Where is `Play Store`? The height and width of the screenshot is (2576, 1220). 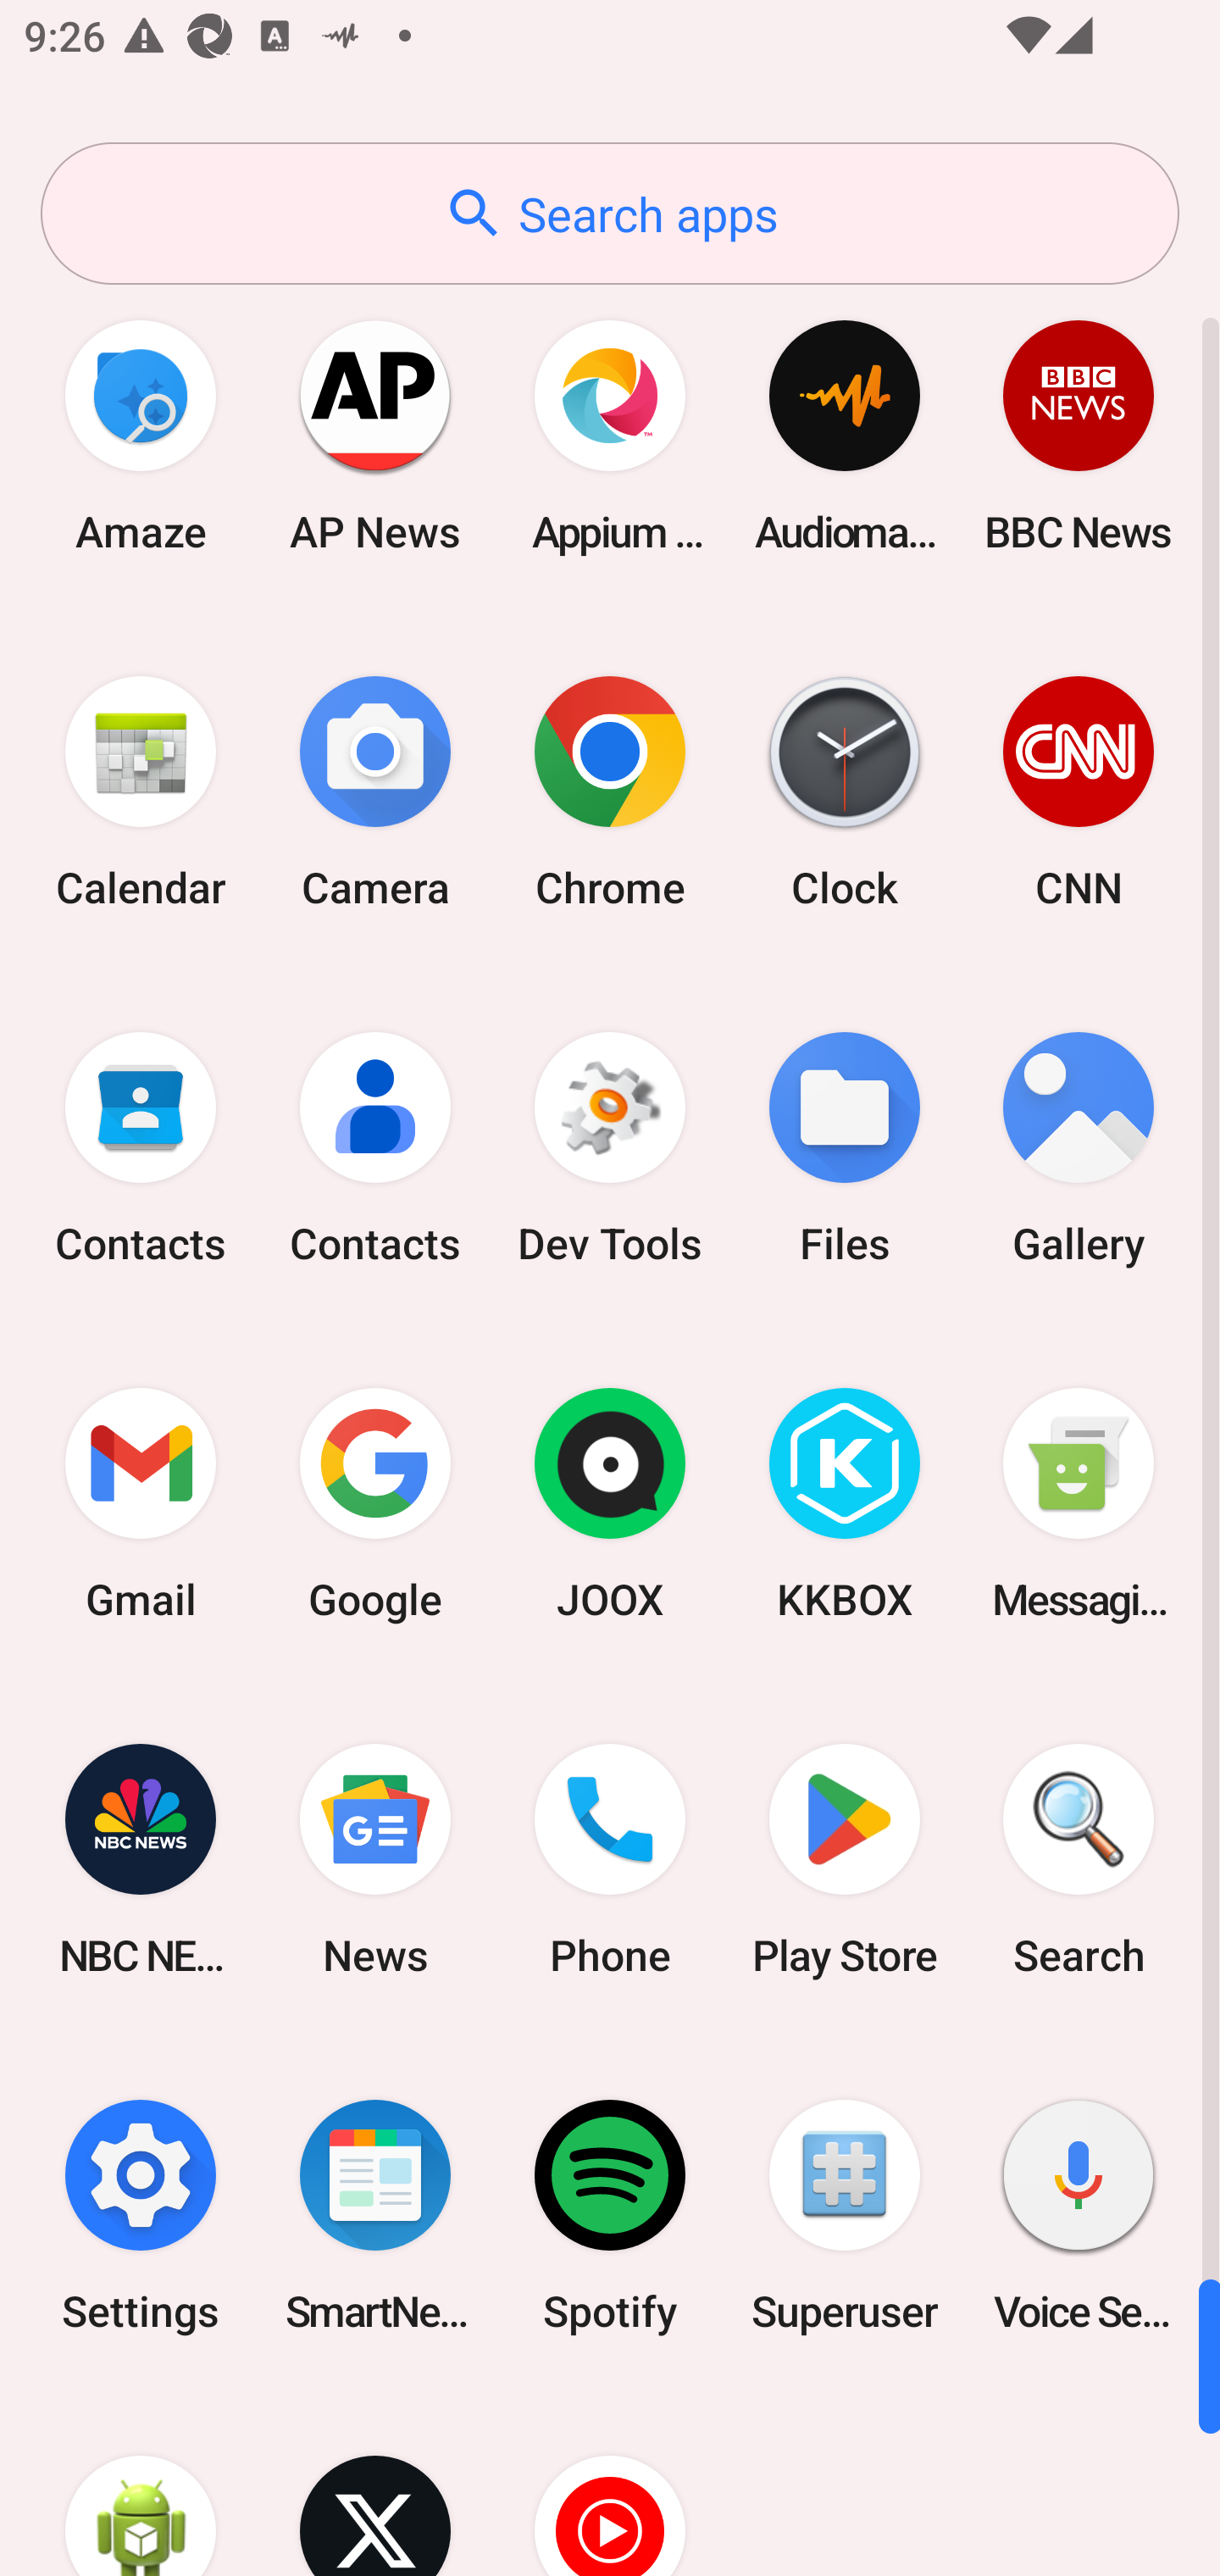
Play Store is located at coordinates (844, 1859).